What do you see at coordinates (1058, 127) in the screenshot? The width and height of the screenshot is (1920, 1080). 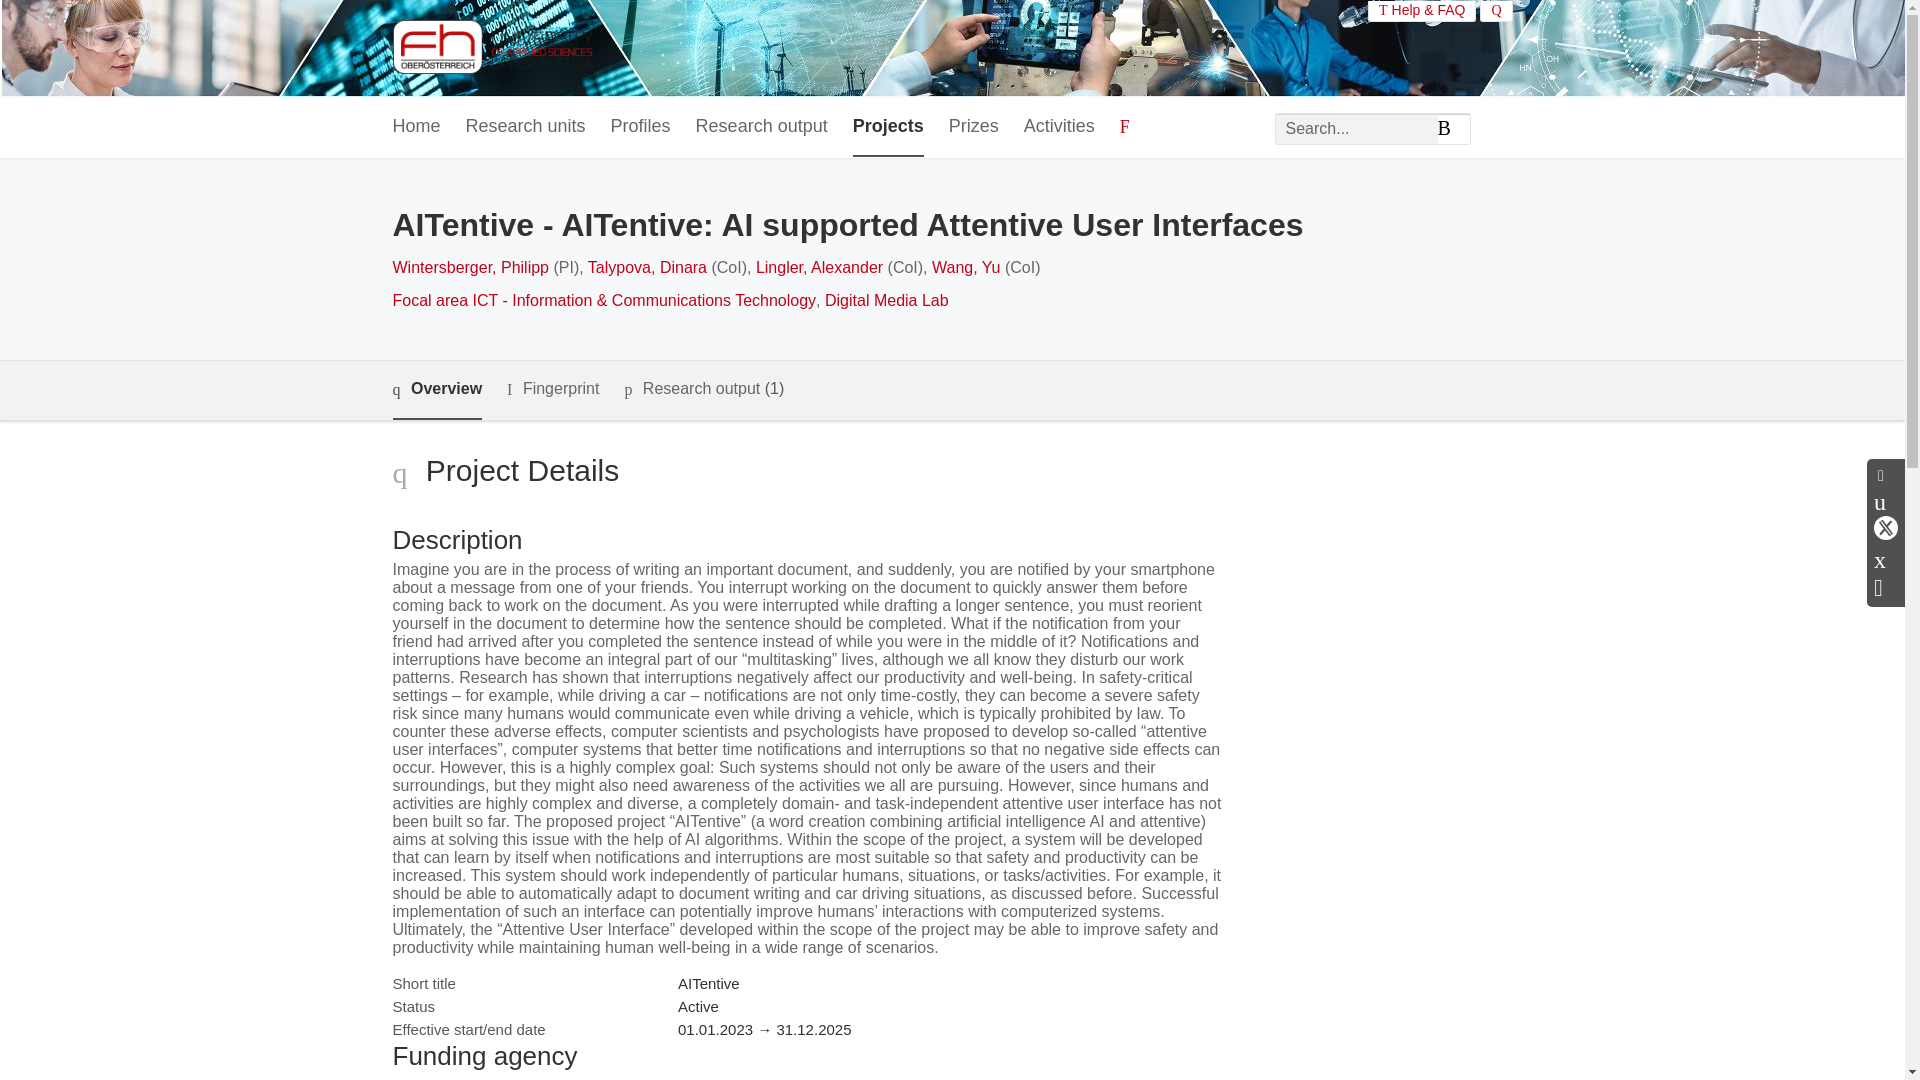 I see `Activities` at bounding box center [1058, 127].